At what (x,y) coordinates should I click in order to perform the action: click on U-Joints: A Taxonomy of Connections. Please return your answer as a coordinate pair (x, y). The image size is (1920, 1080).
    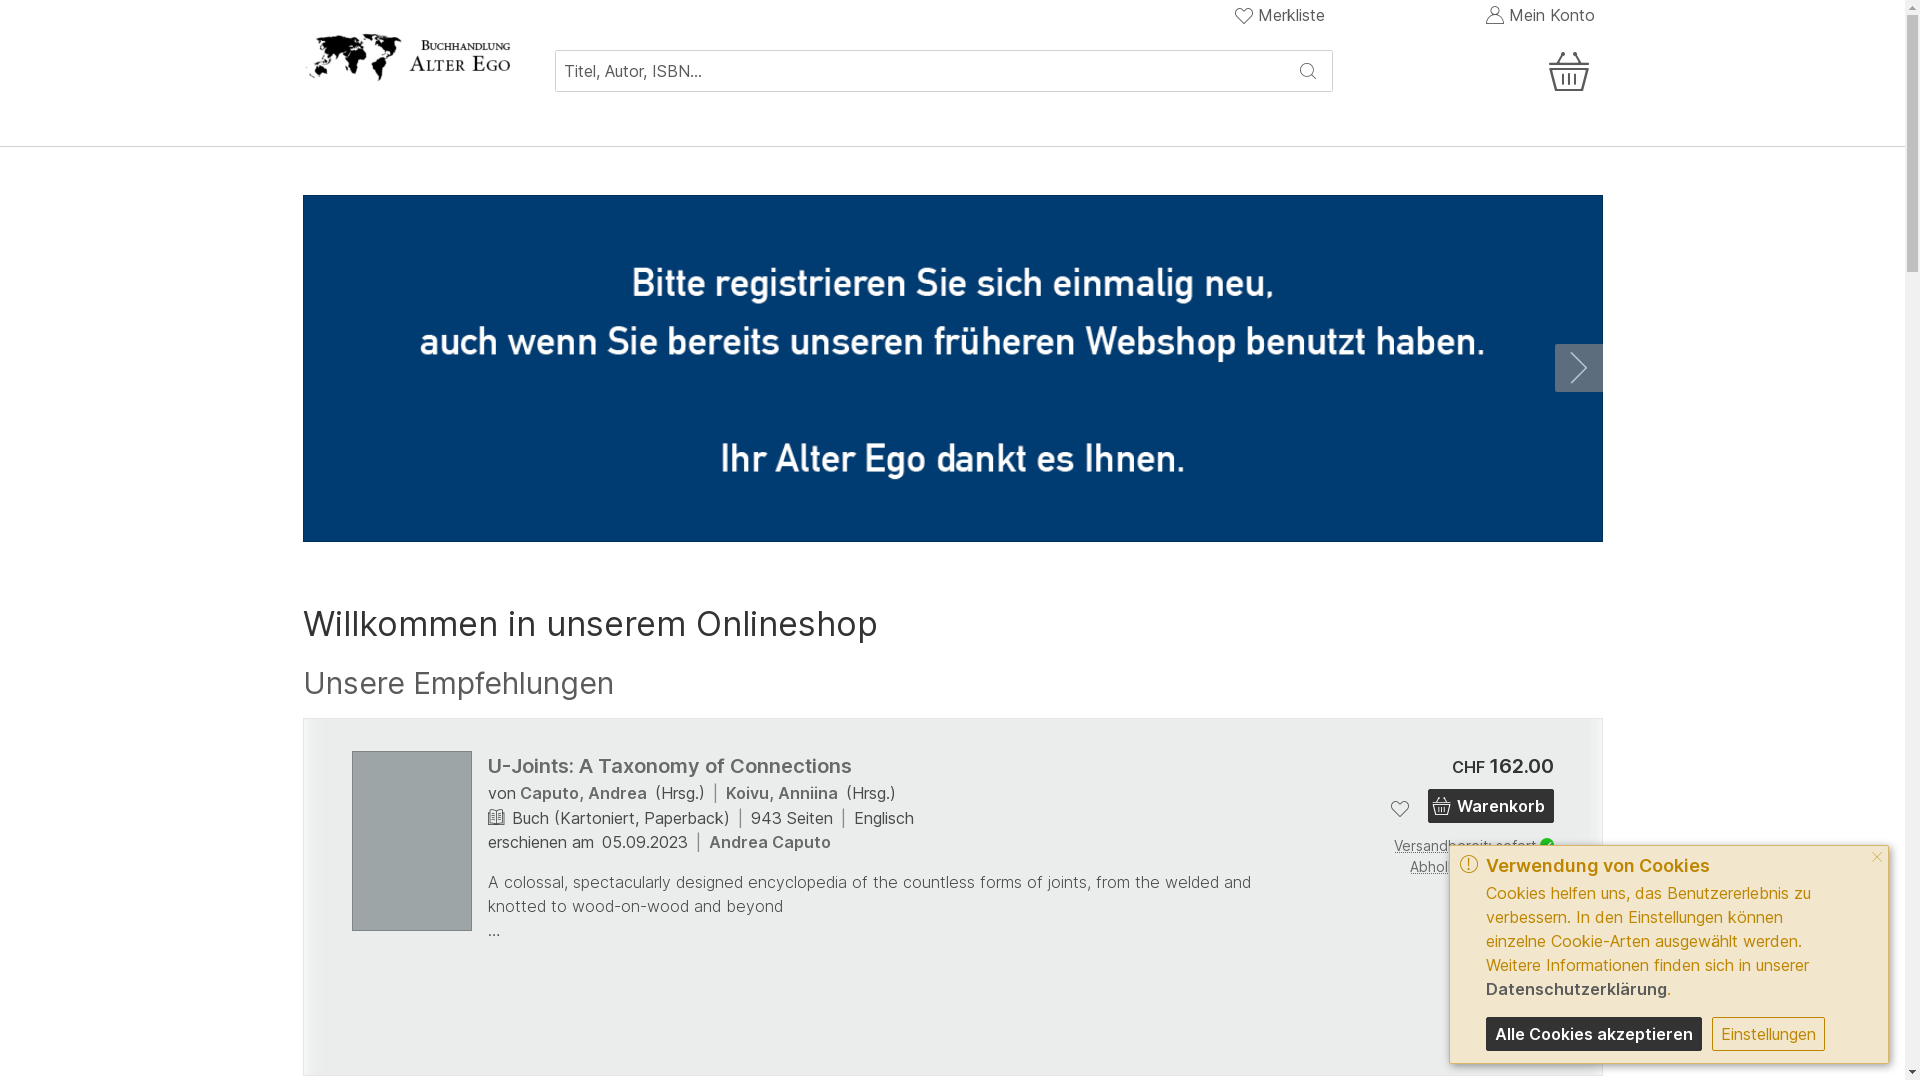
    Looking at the image, I should click on (412, 841).